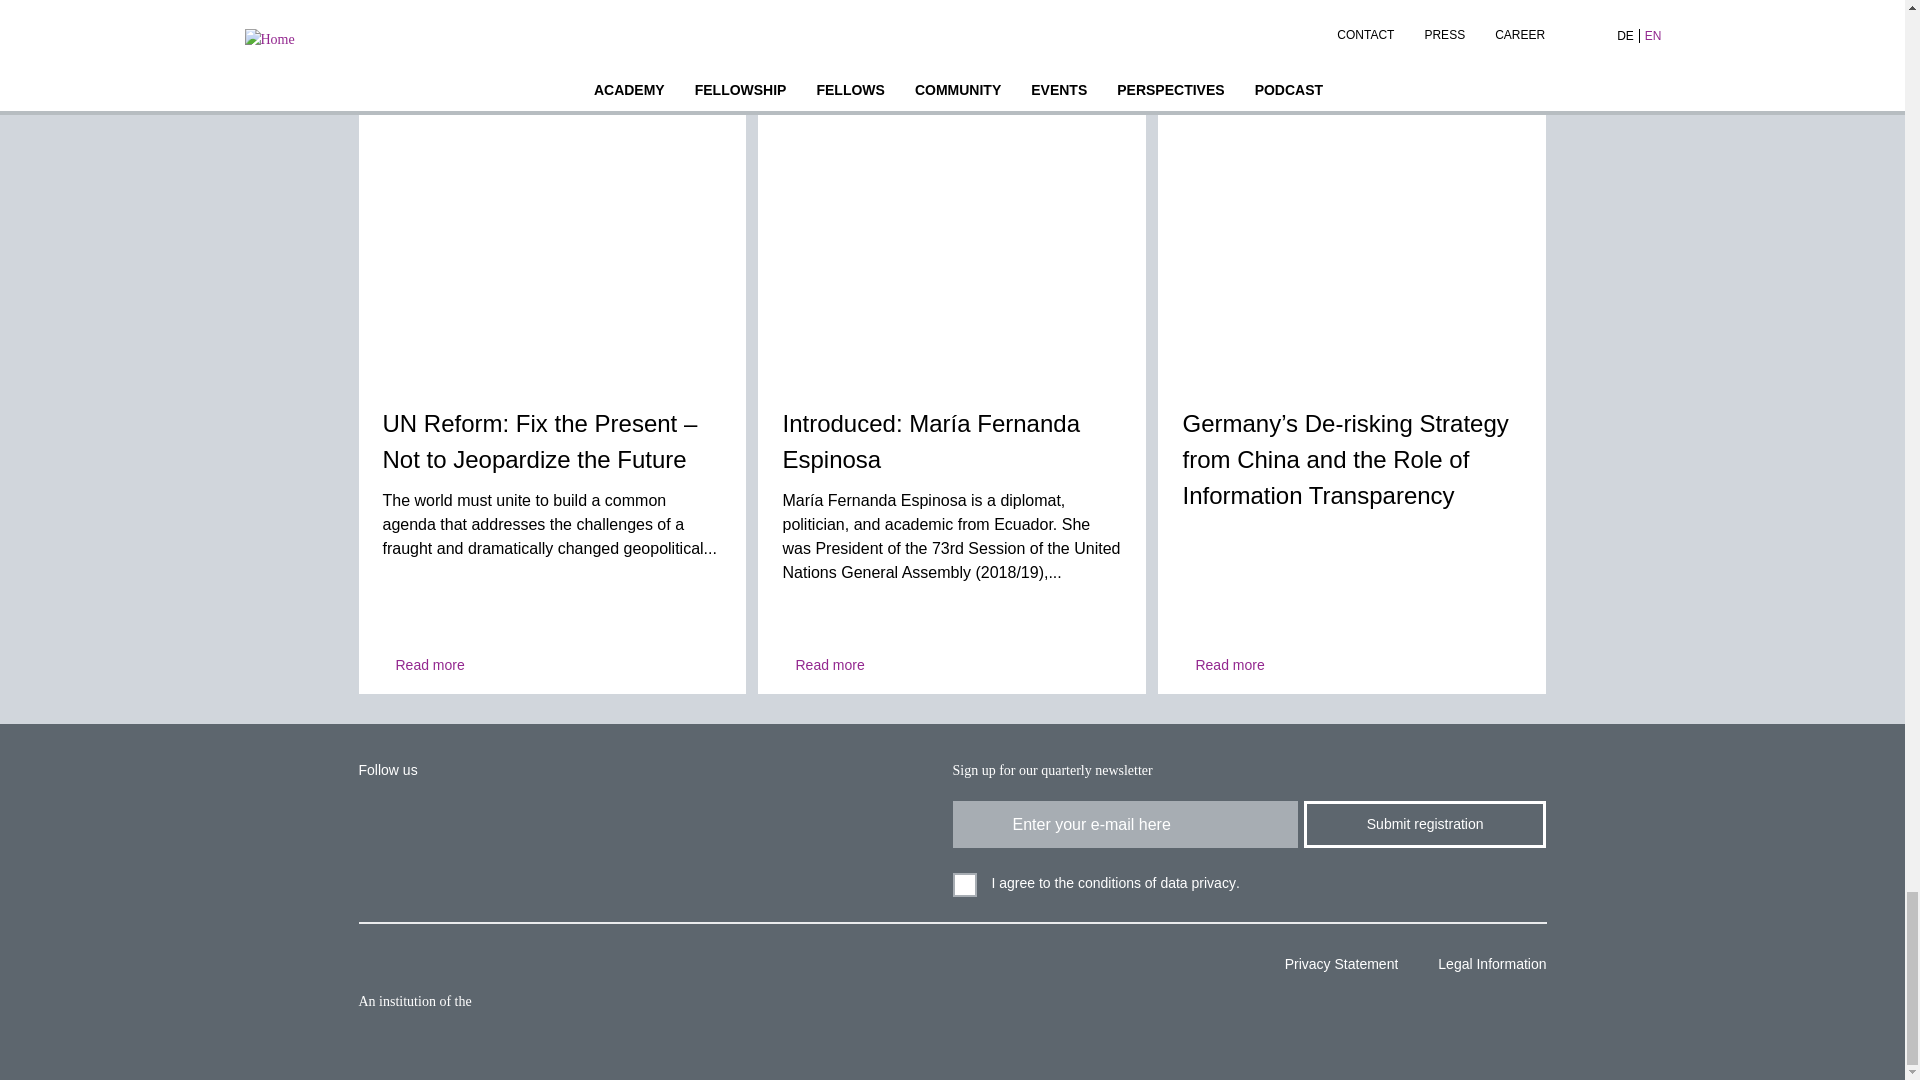 Image resolution: width=1920 pixels, height=1080 pixels. Describe the element at coordinates (552, 236) in the screenshot. I see `News` at that location.